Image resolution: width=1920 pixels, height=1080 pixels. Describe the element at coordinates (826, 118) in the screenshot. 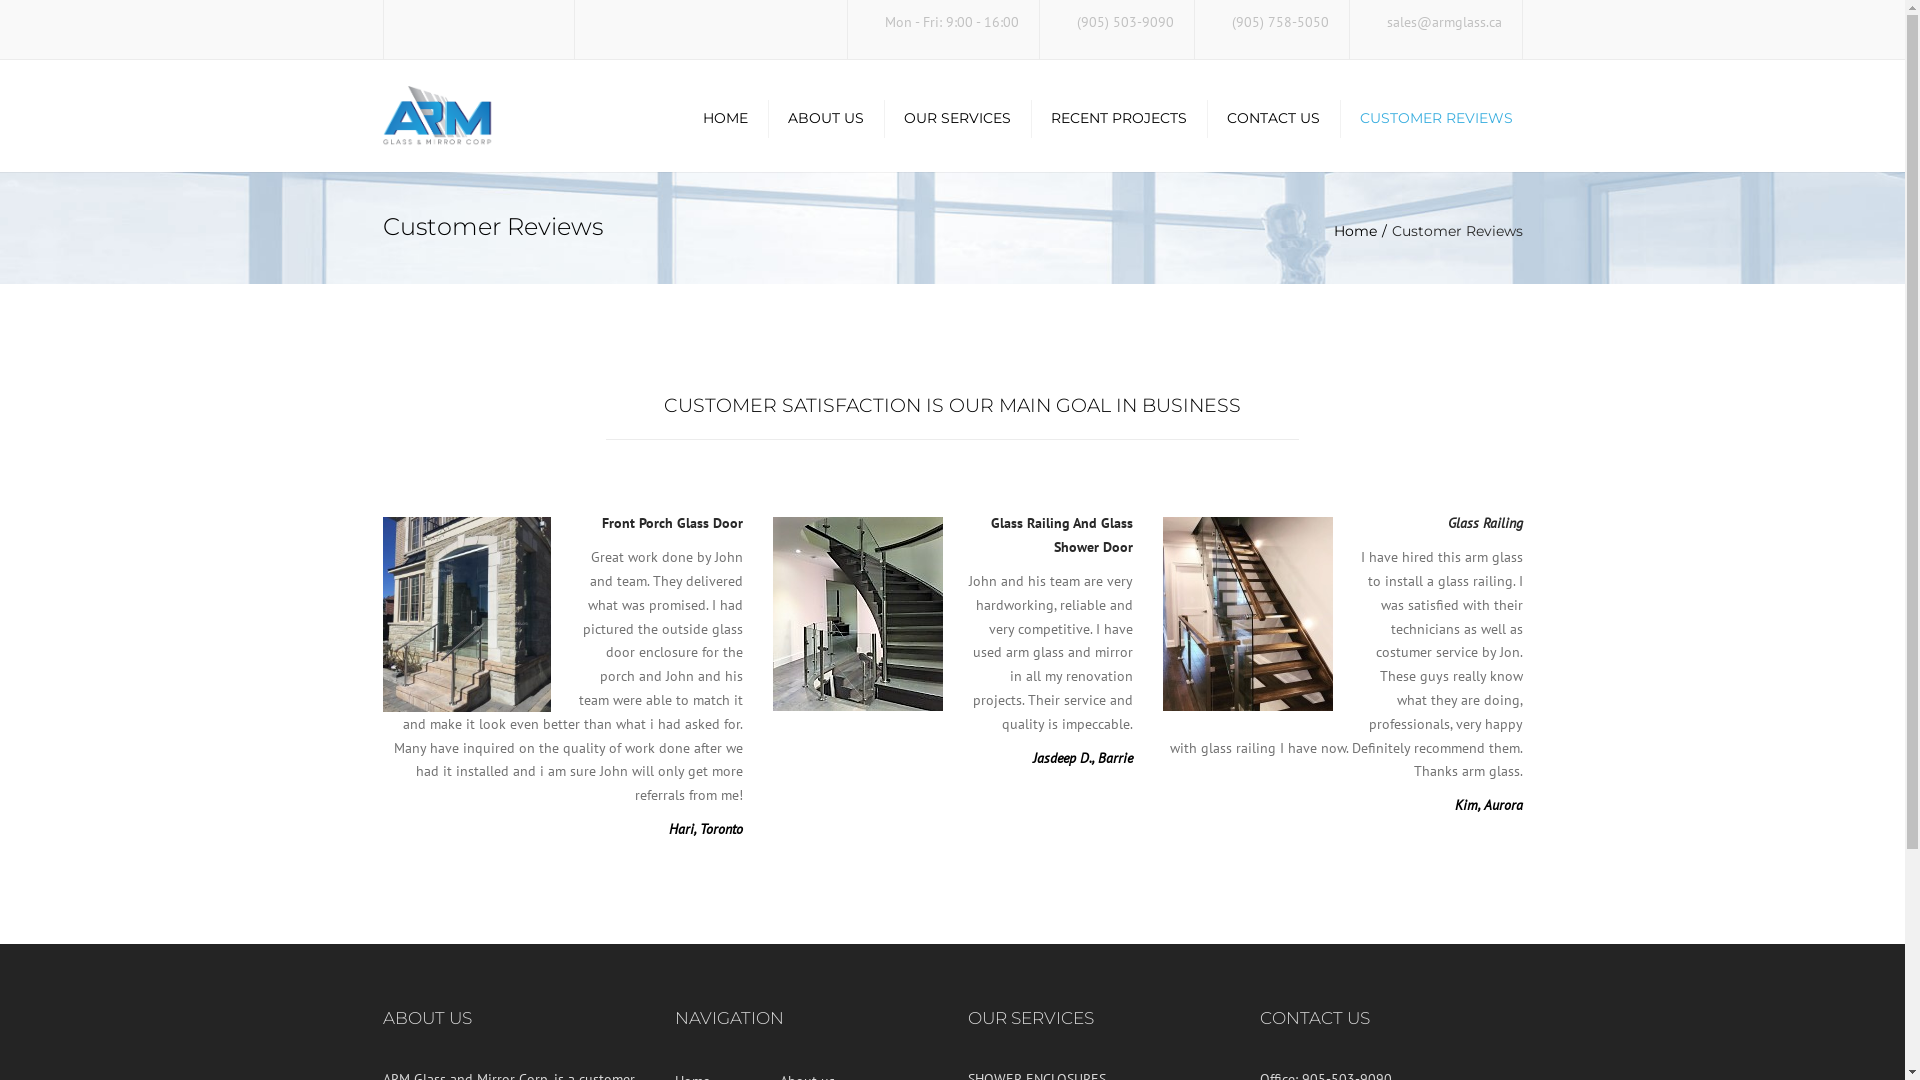

I see `ABOUT US` at that location.